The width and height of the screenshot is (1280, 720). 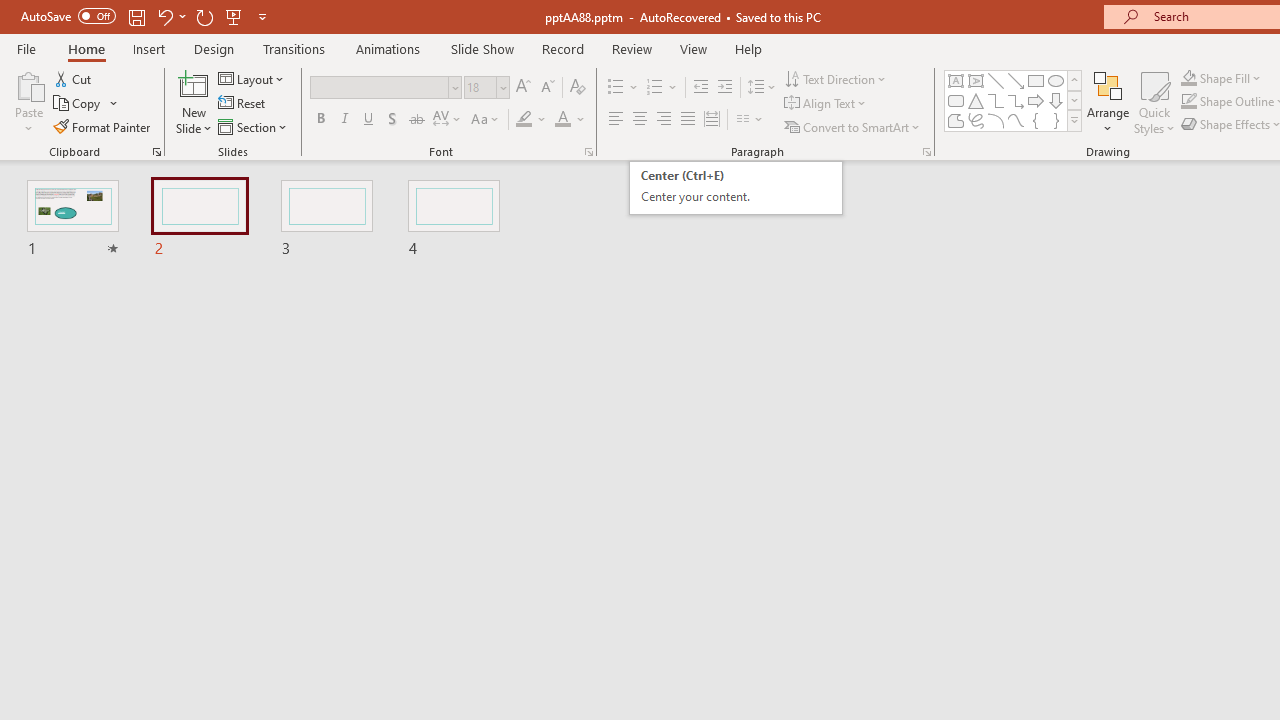 What do you see at coordinates (1016, 120) in the screenshot?
I see `Curve` at bounding box center [1016, 120].